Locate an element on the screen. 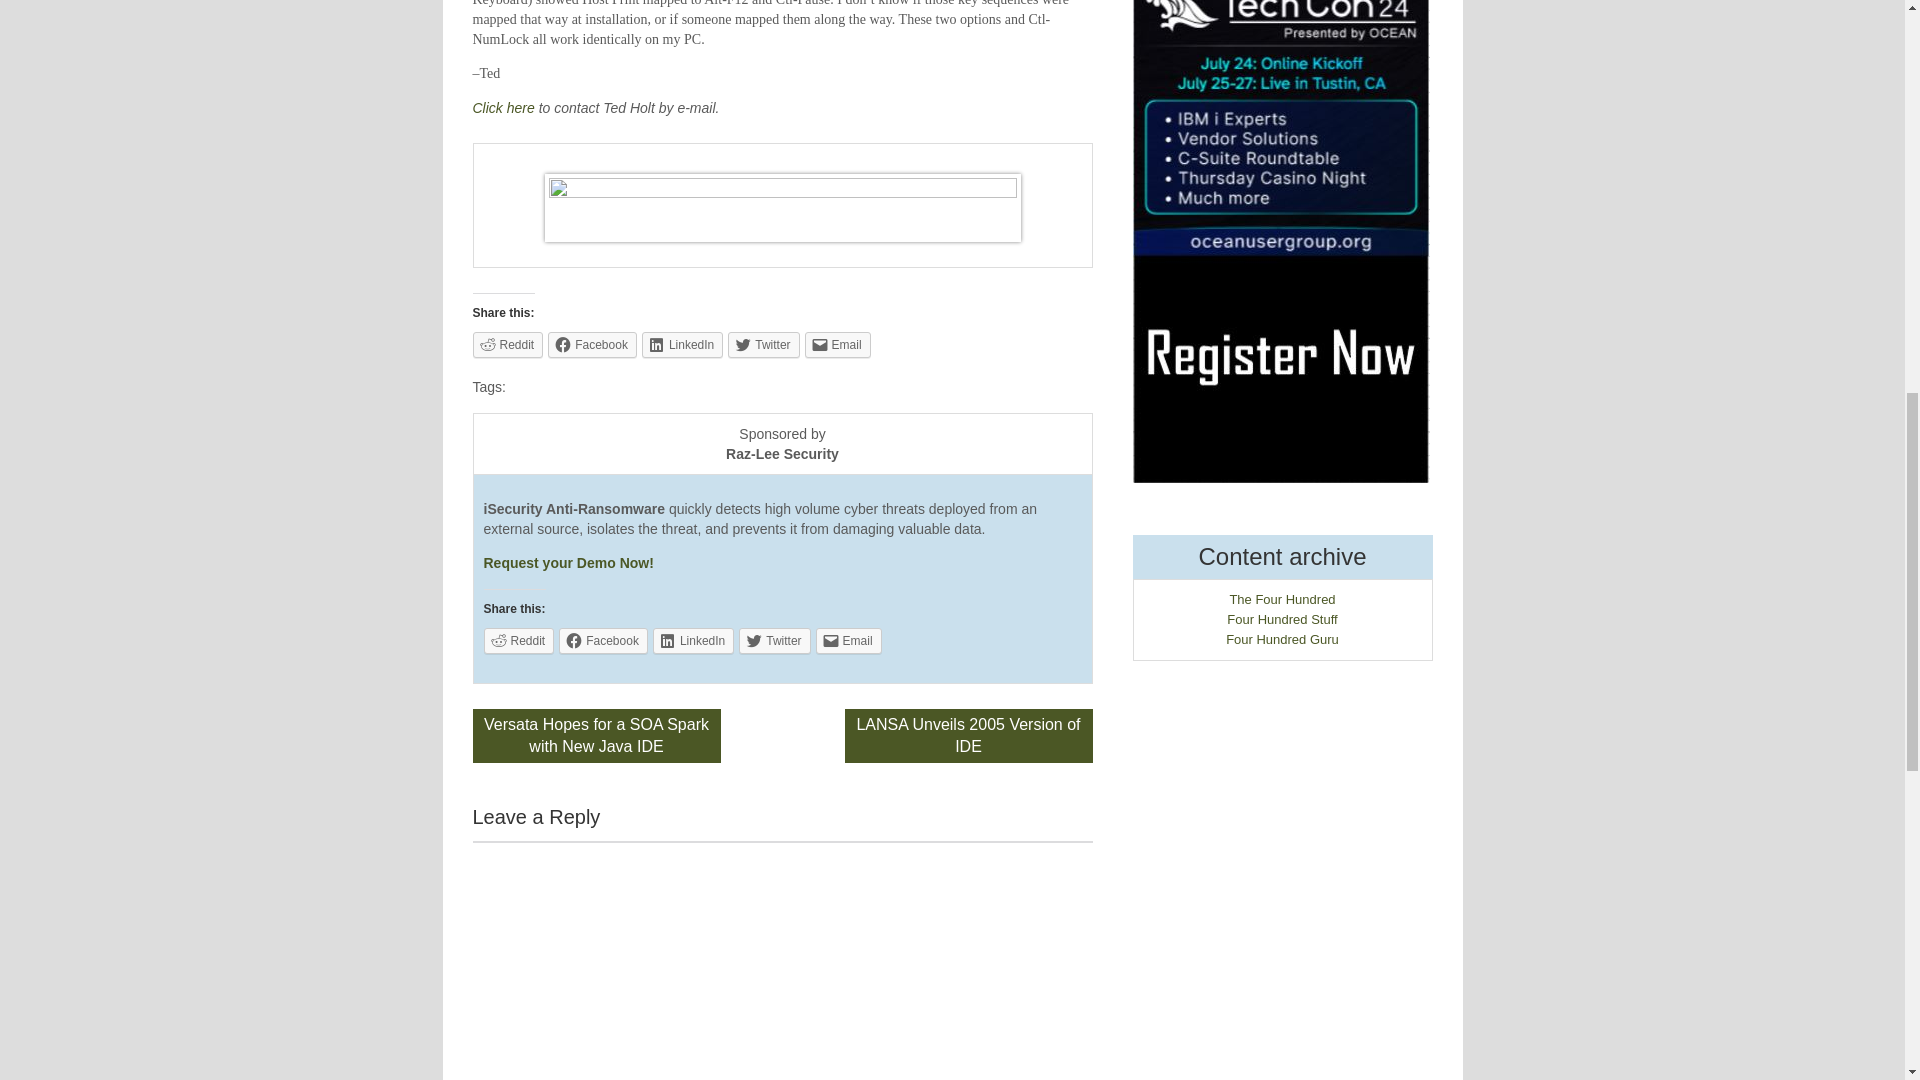 The height and width of the screenshot is (1080, 1920). Click to share on Facebook is located at coordinates (592, 344).